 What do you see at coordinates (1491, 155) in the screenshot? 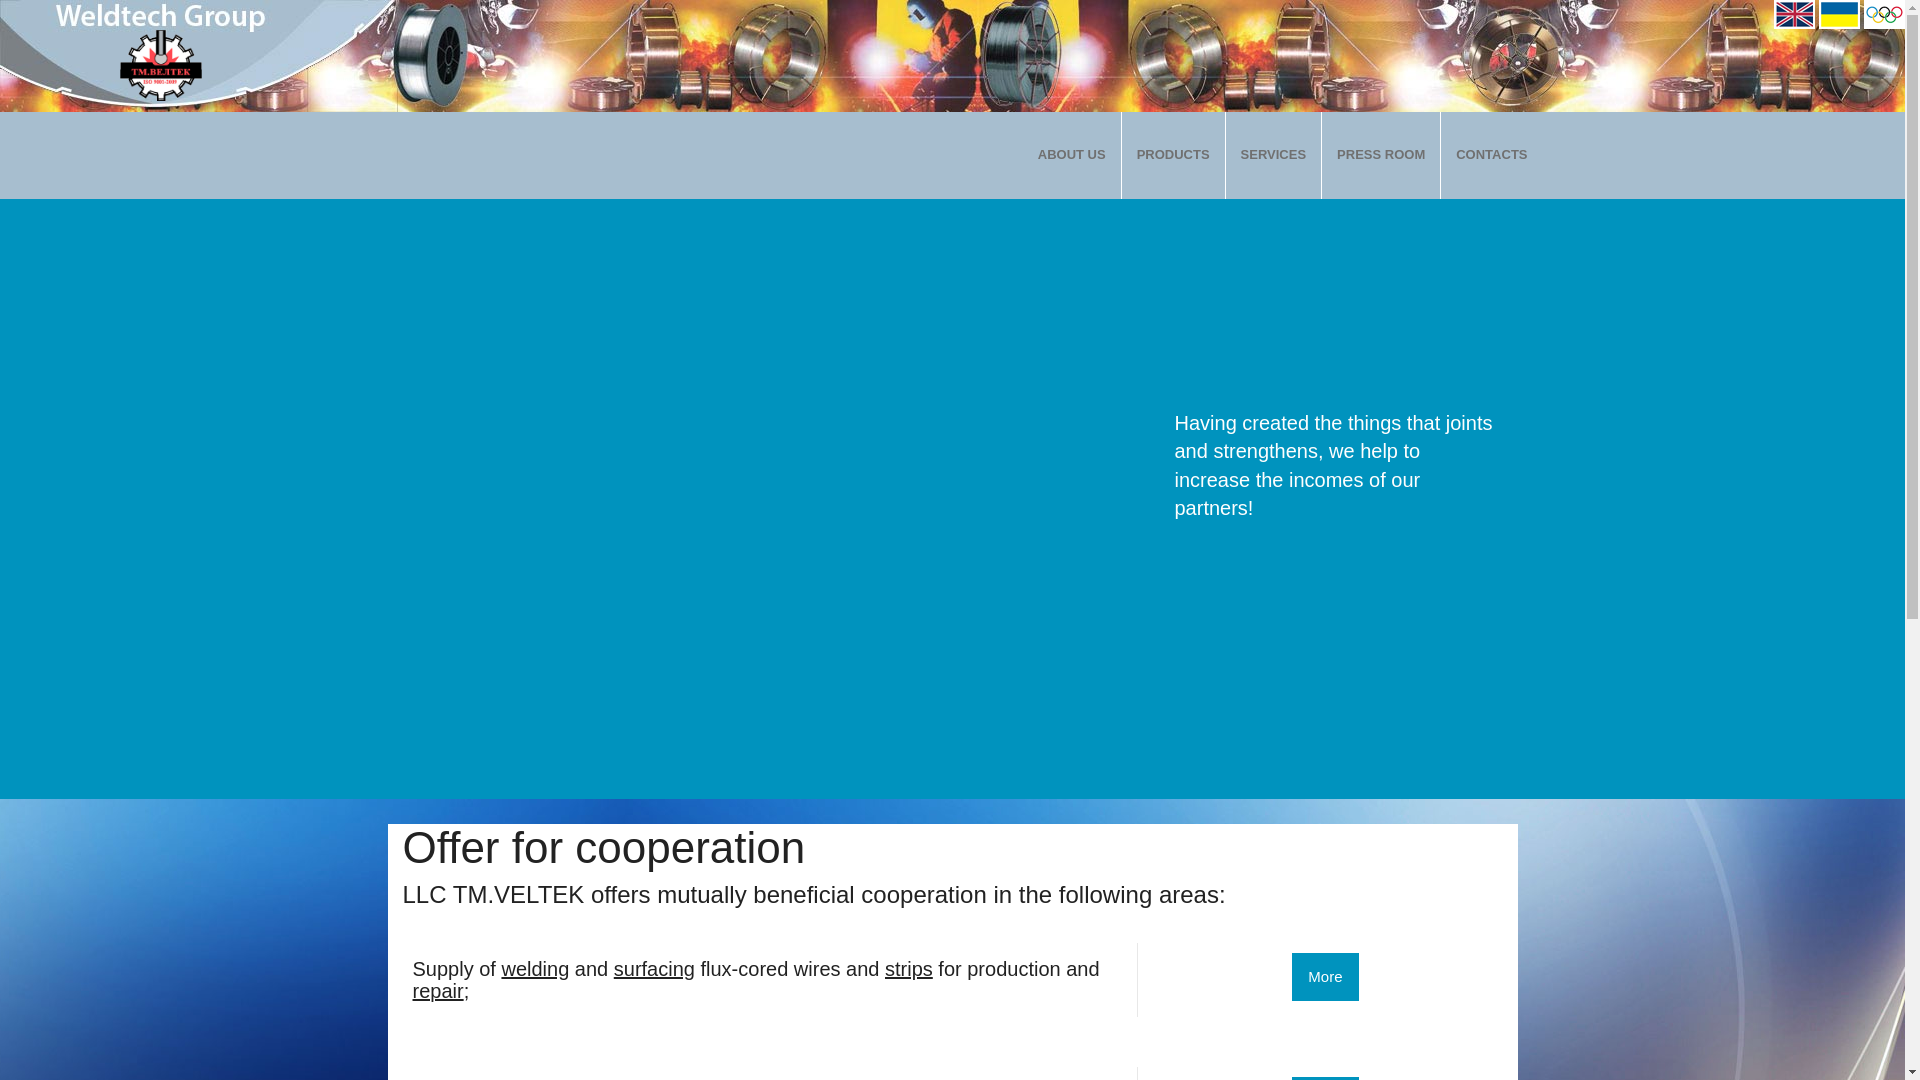
I see `CONTACTS` at bounding box center [1491, 155].